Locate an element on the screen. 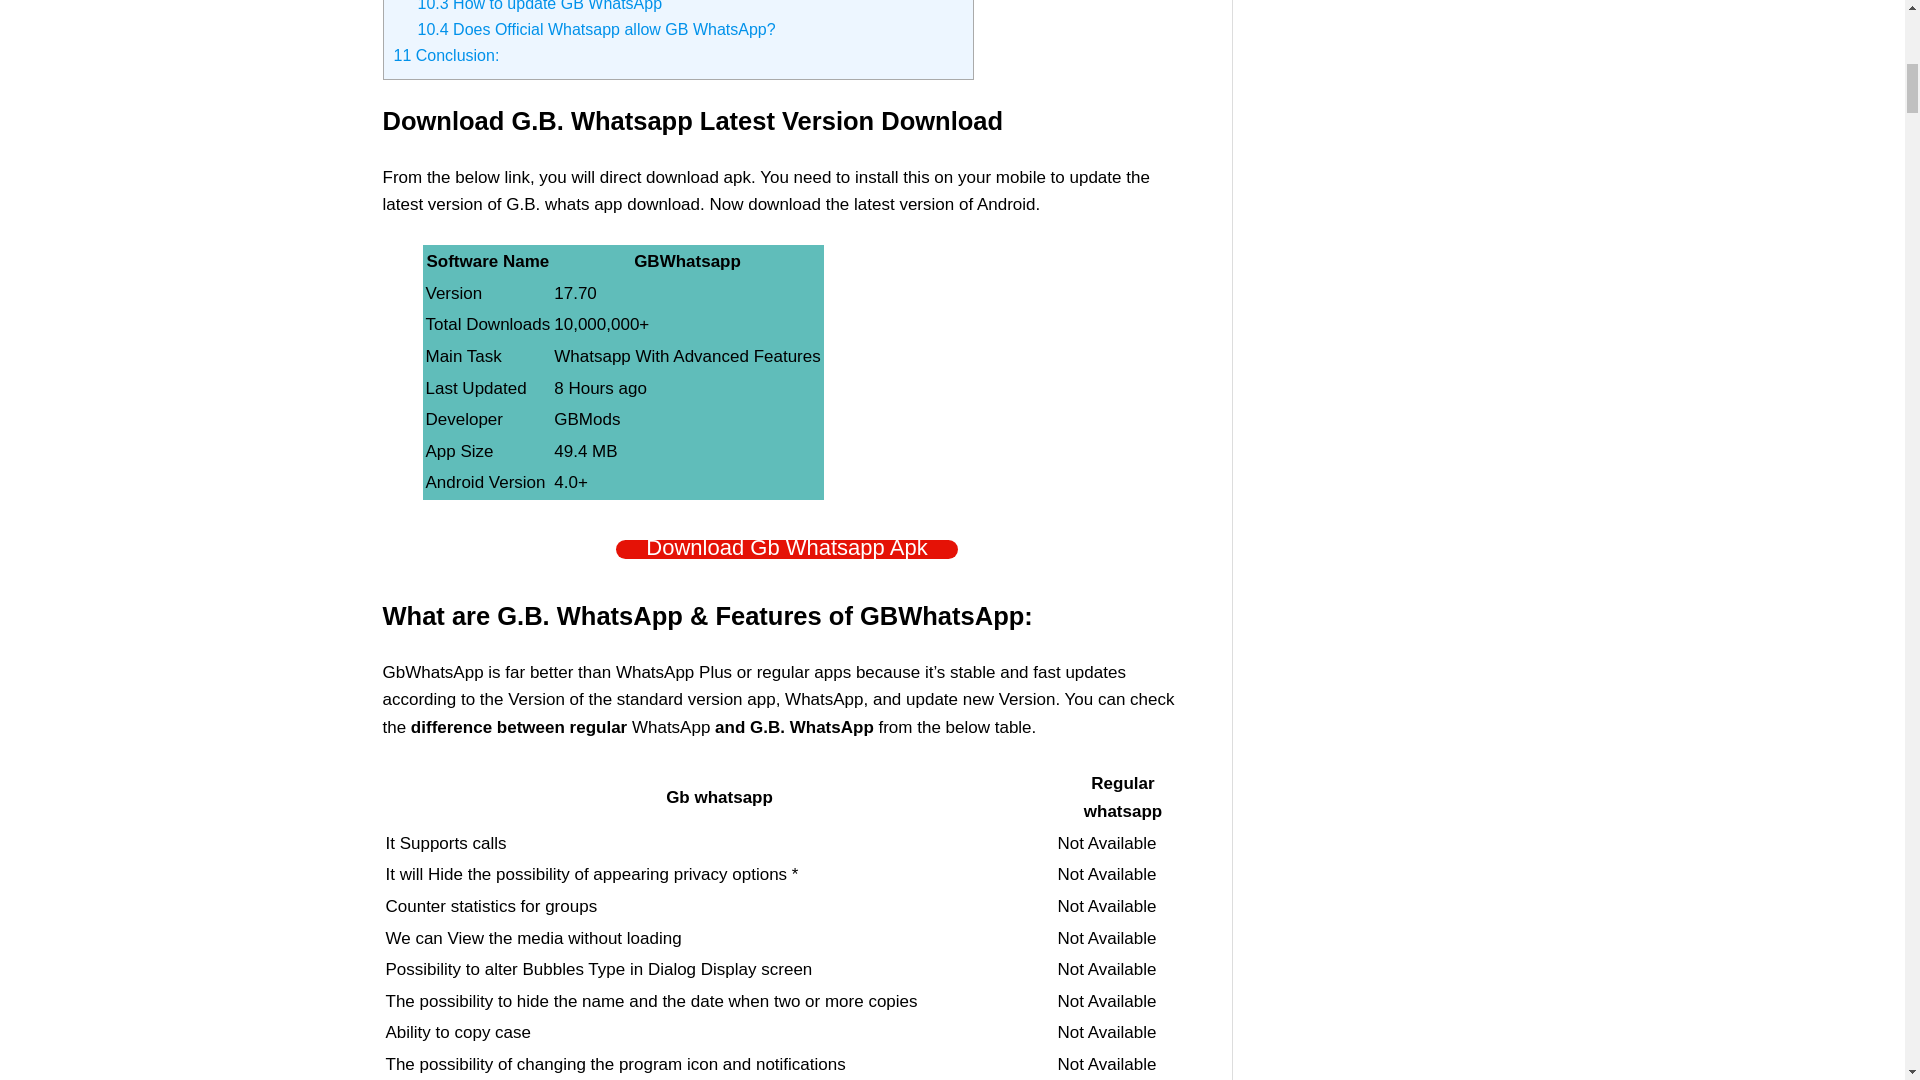 Image resolution: width=1920 pixels, height=1080 pixels. 10.3 How to update GB WhatsApp is located at coordinates (540, 6).